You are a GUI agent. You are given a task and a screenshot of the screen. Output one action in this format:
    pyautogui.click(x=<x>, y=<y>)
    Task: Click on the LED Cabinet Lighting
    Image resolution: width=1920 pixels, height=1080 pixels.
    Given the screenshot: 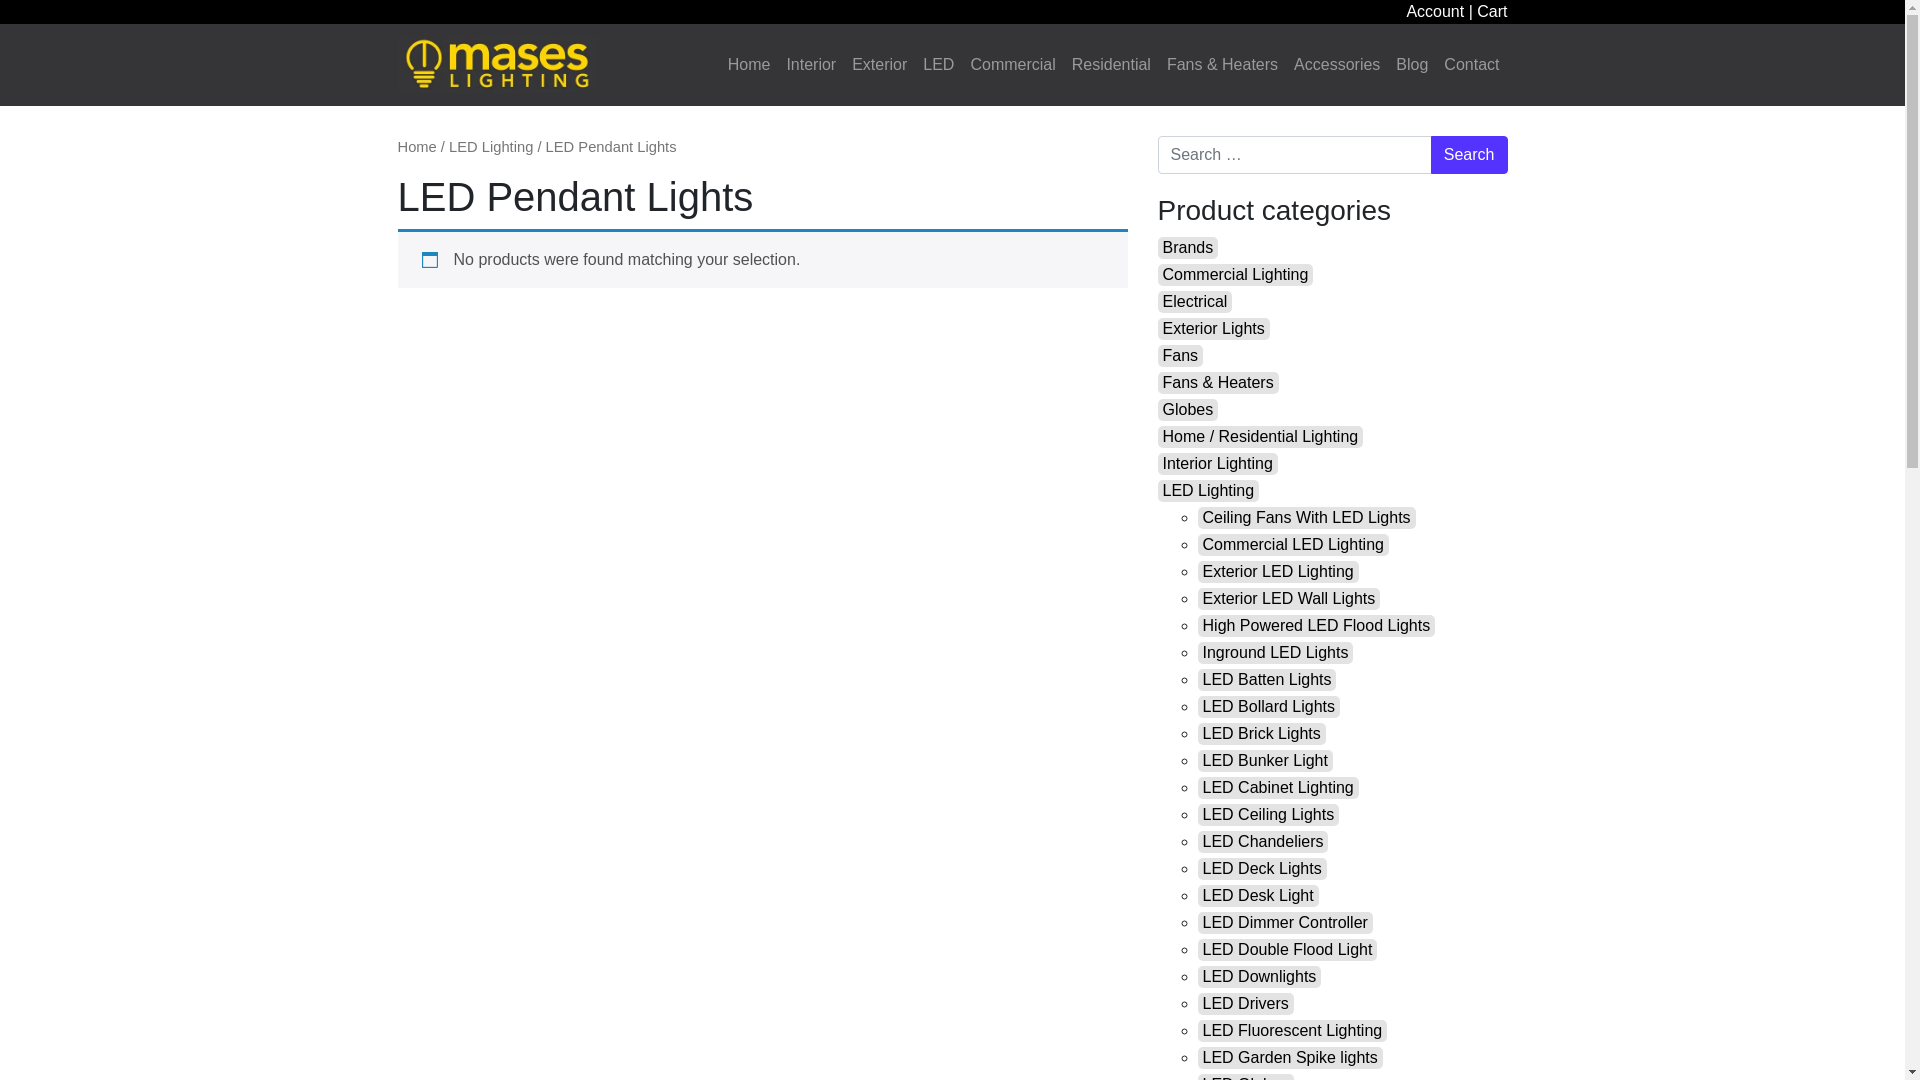 What is the action you would take?
    pyautogui.click(x=1278, y=788)
    